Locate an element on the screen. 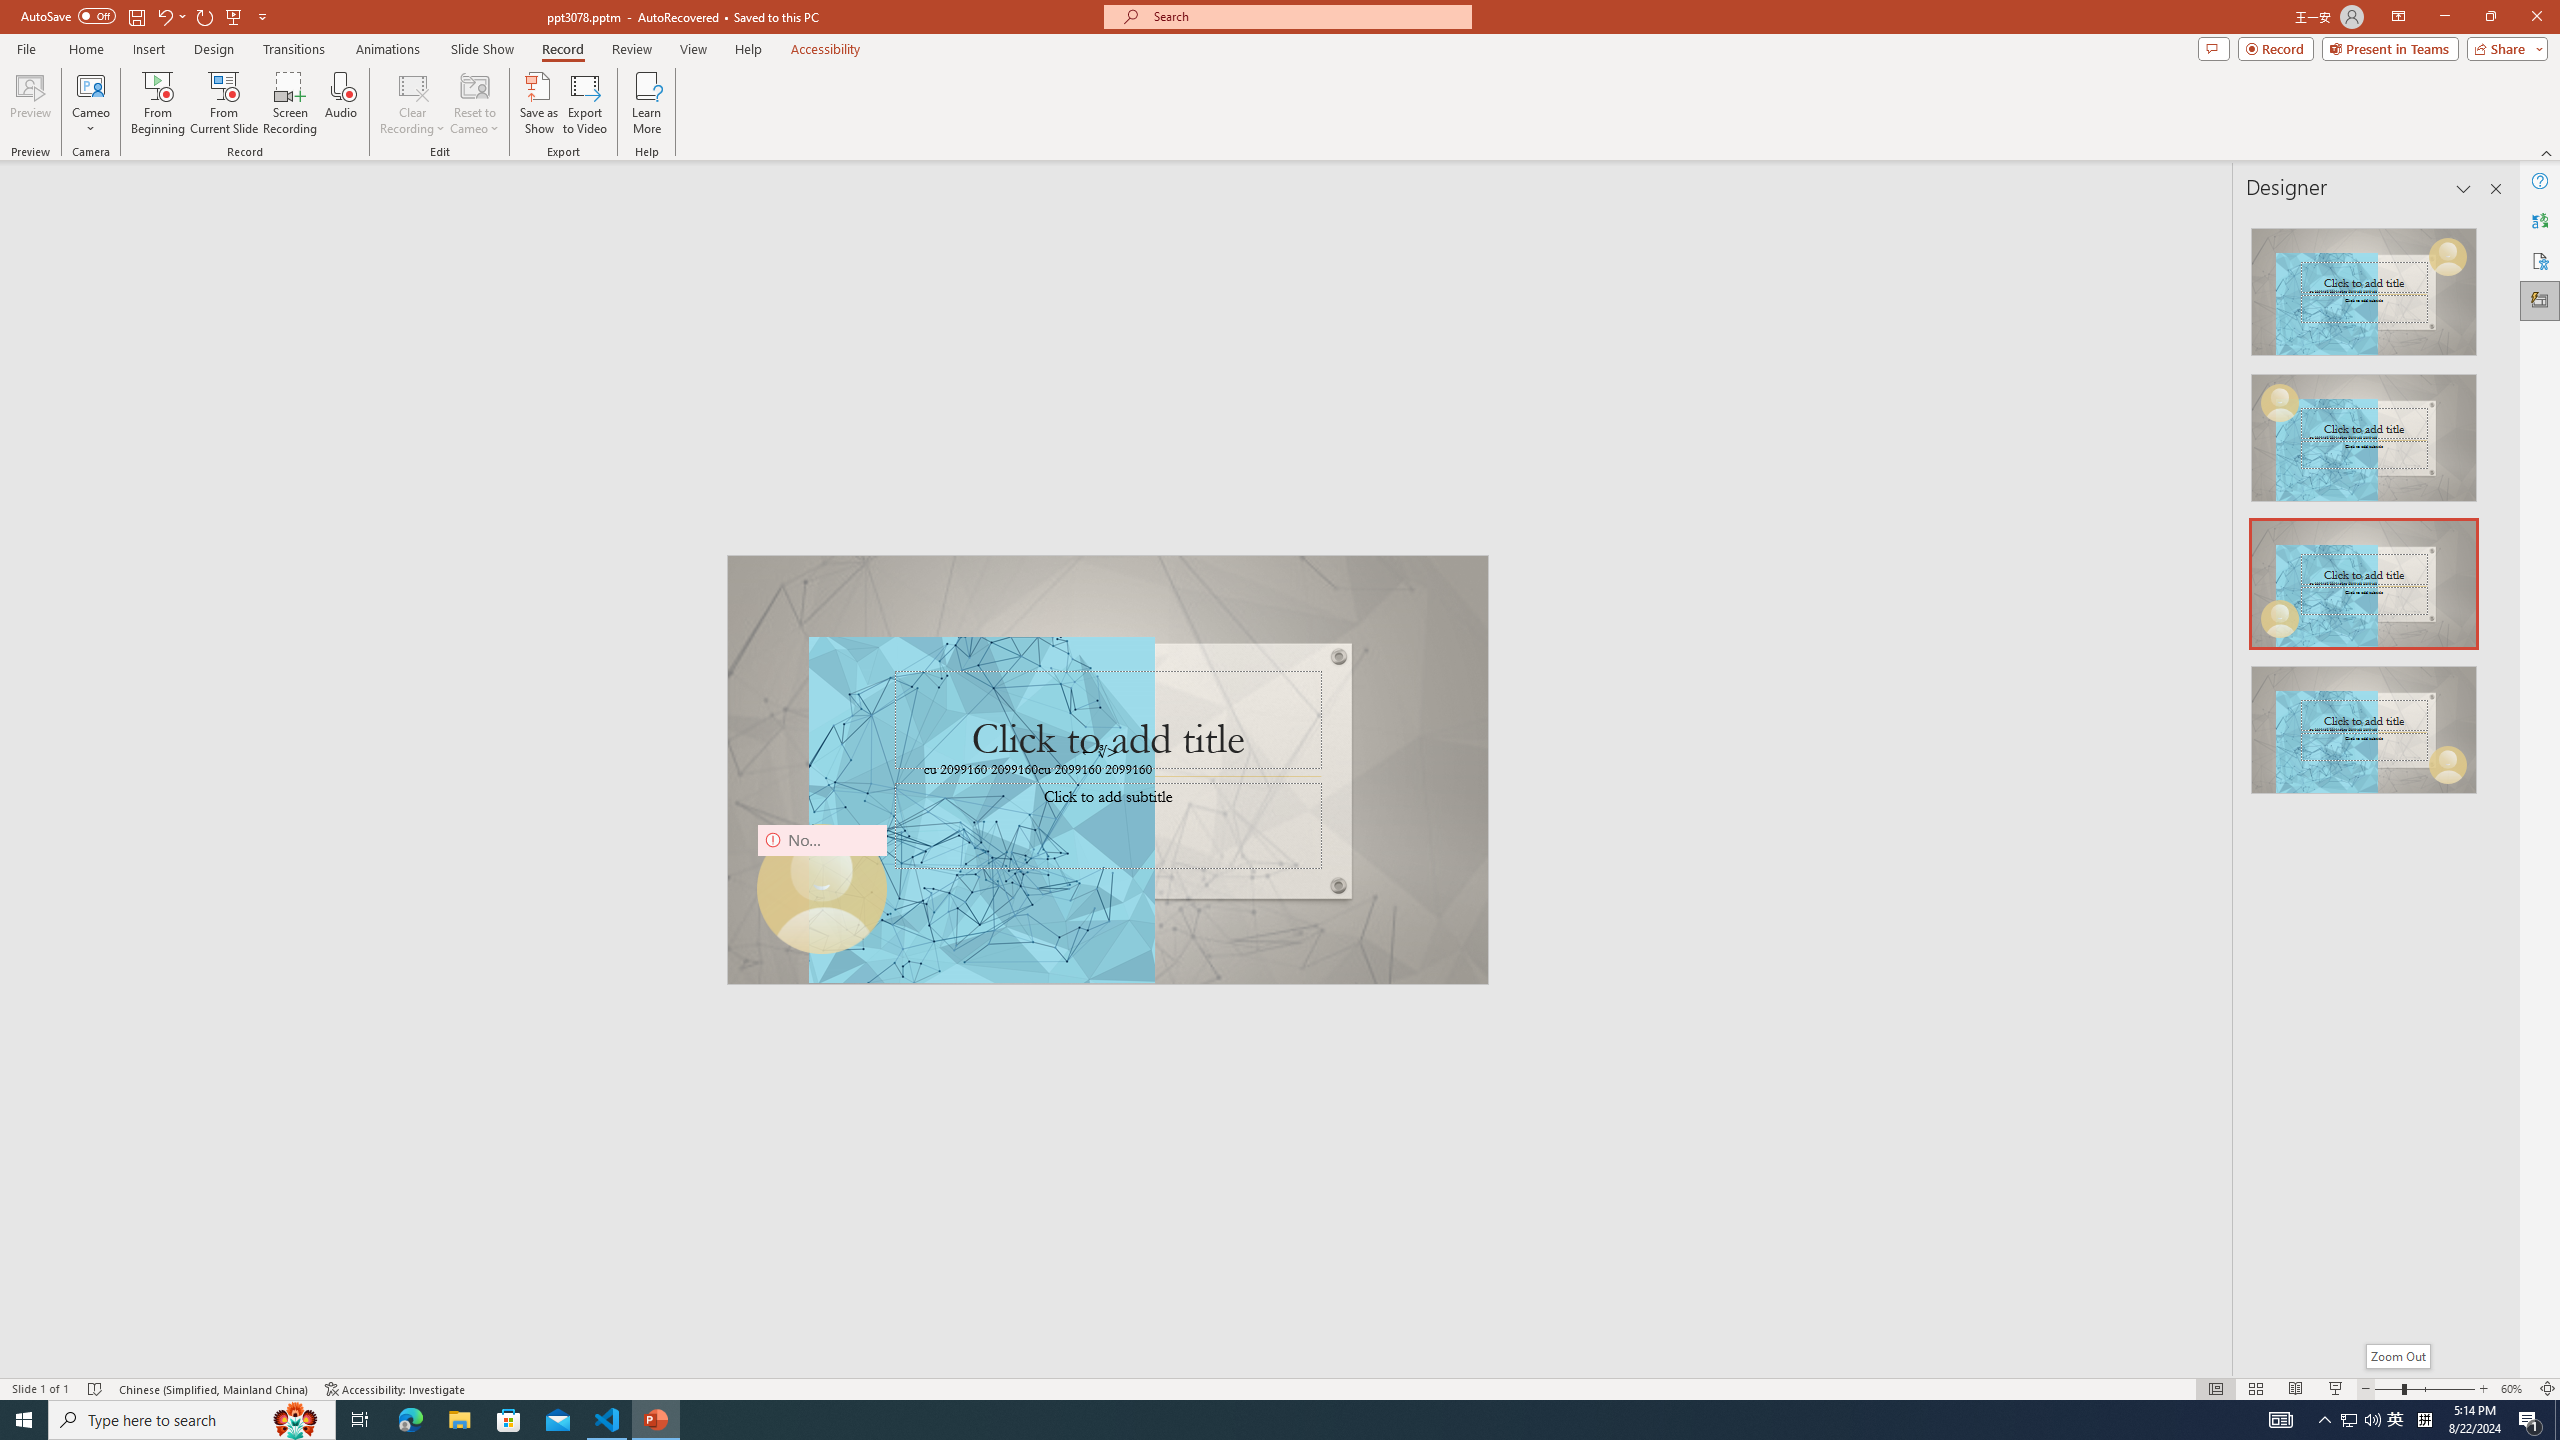 This screenshot has width=2560, height=1440. Cameo is located at coordinates (90, 103).